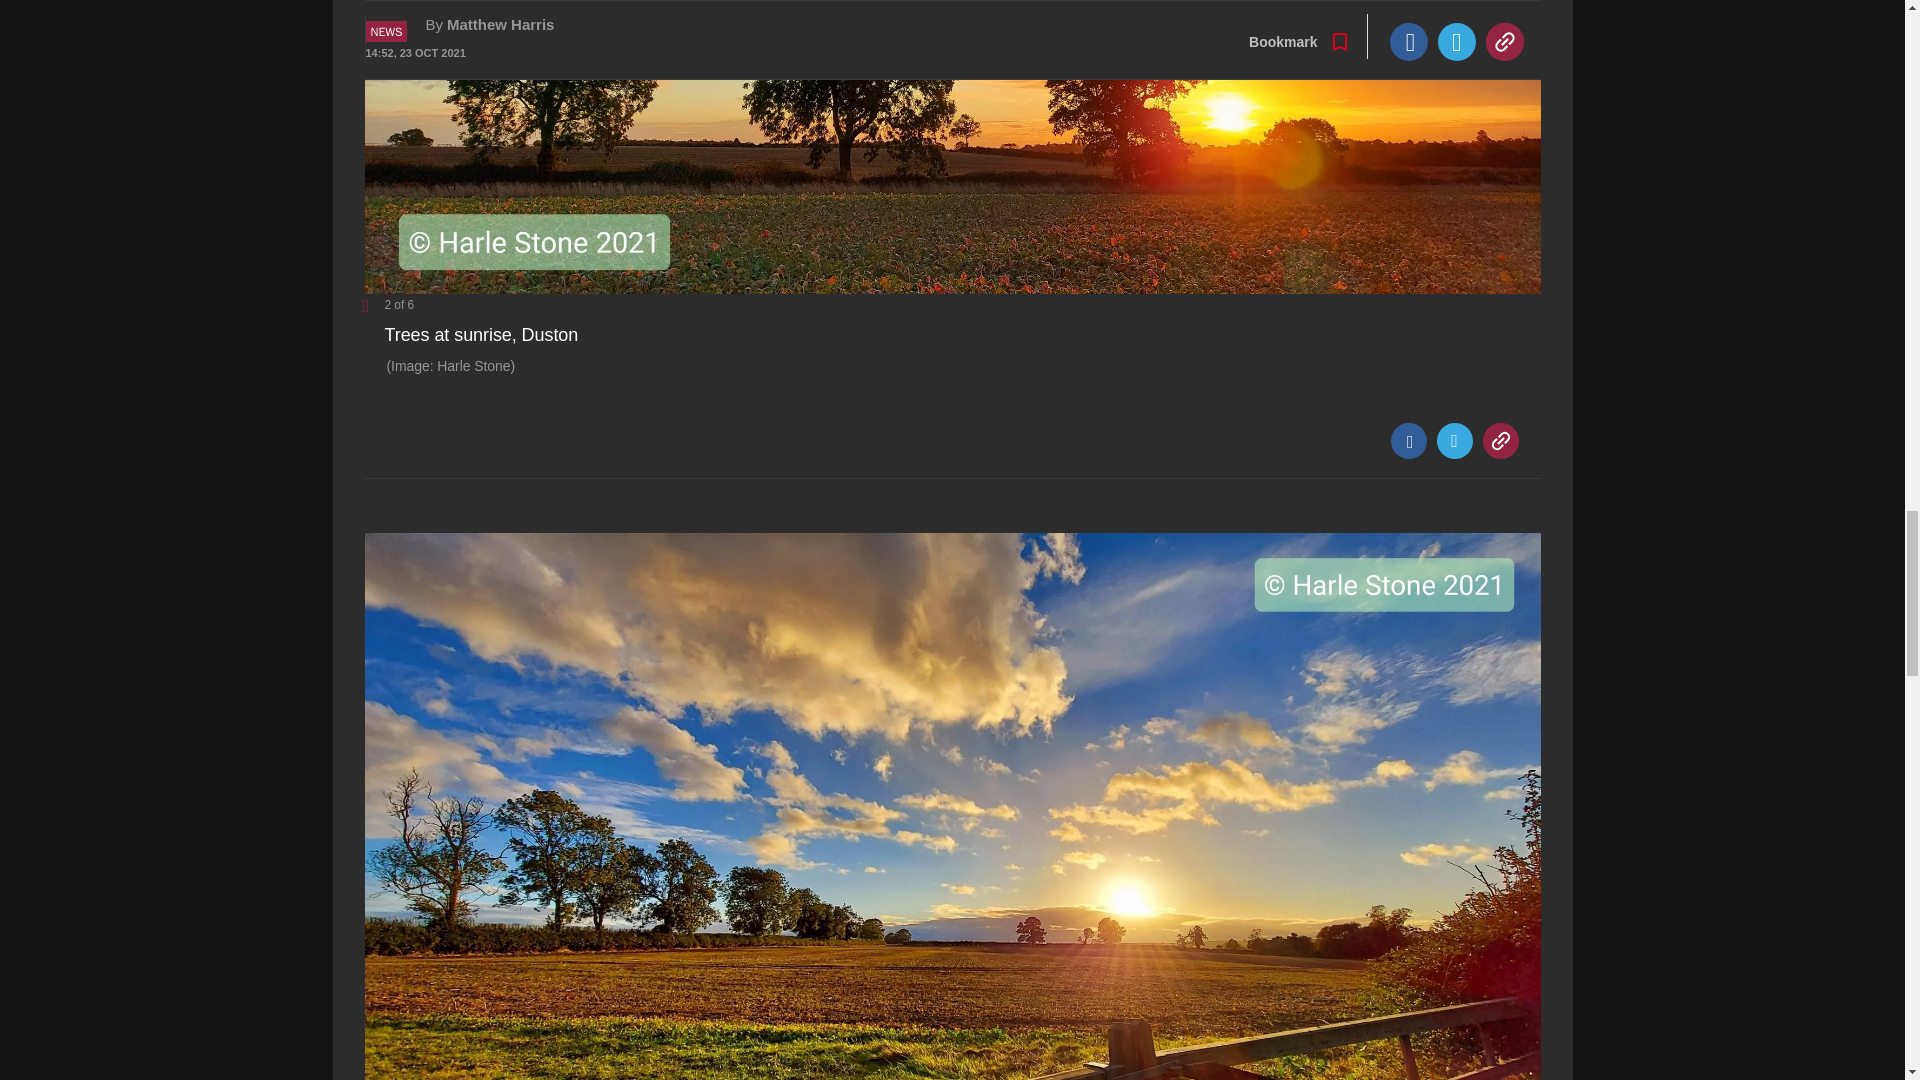 Image resolution: width=1920 pixels, height=1080 pixels. What do you see at coordinates (1454, 440) in the screenshot?
I see `Twitter` at bounding box center [1454, 440].